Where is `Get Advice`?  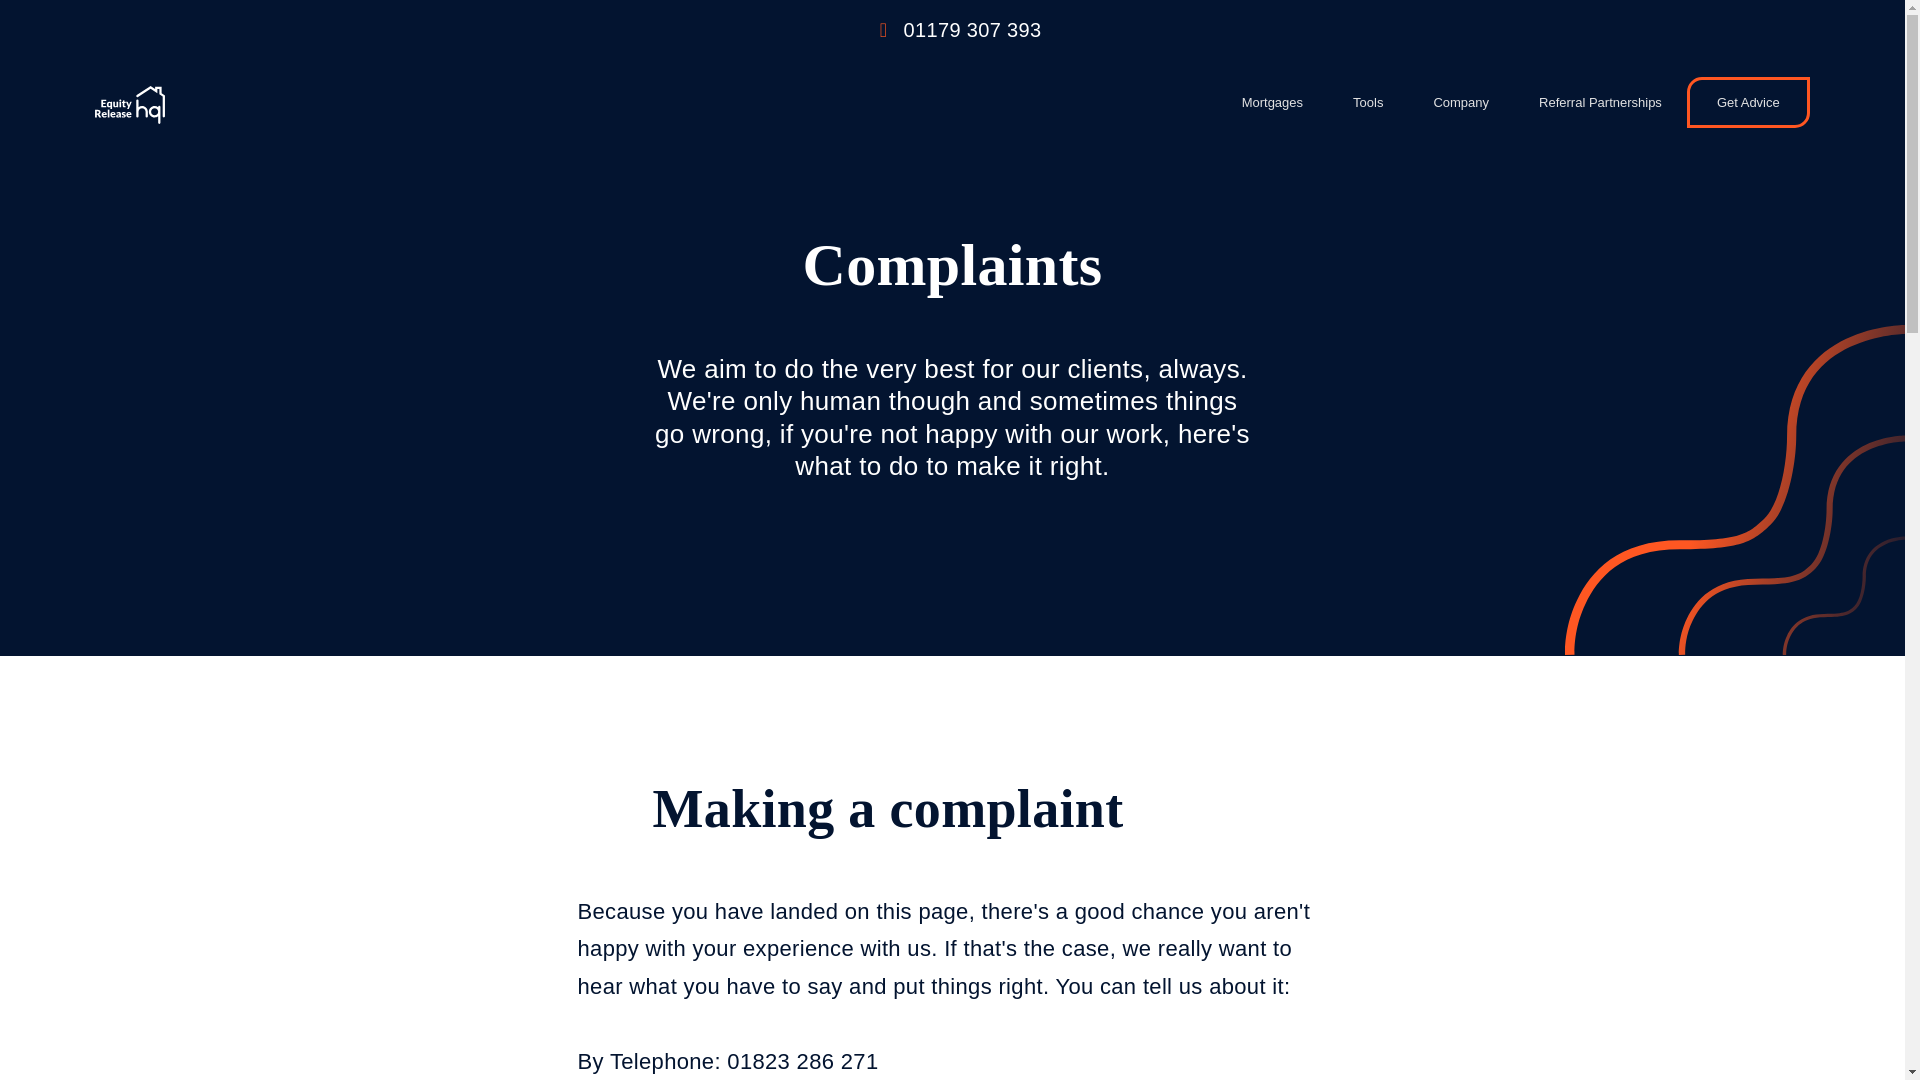
Get Advice is located at coordinates (1748, 102).